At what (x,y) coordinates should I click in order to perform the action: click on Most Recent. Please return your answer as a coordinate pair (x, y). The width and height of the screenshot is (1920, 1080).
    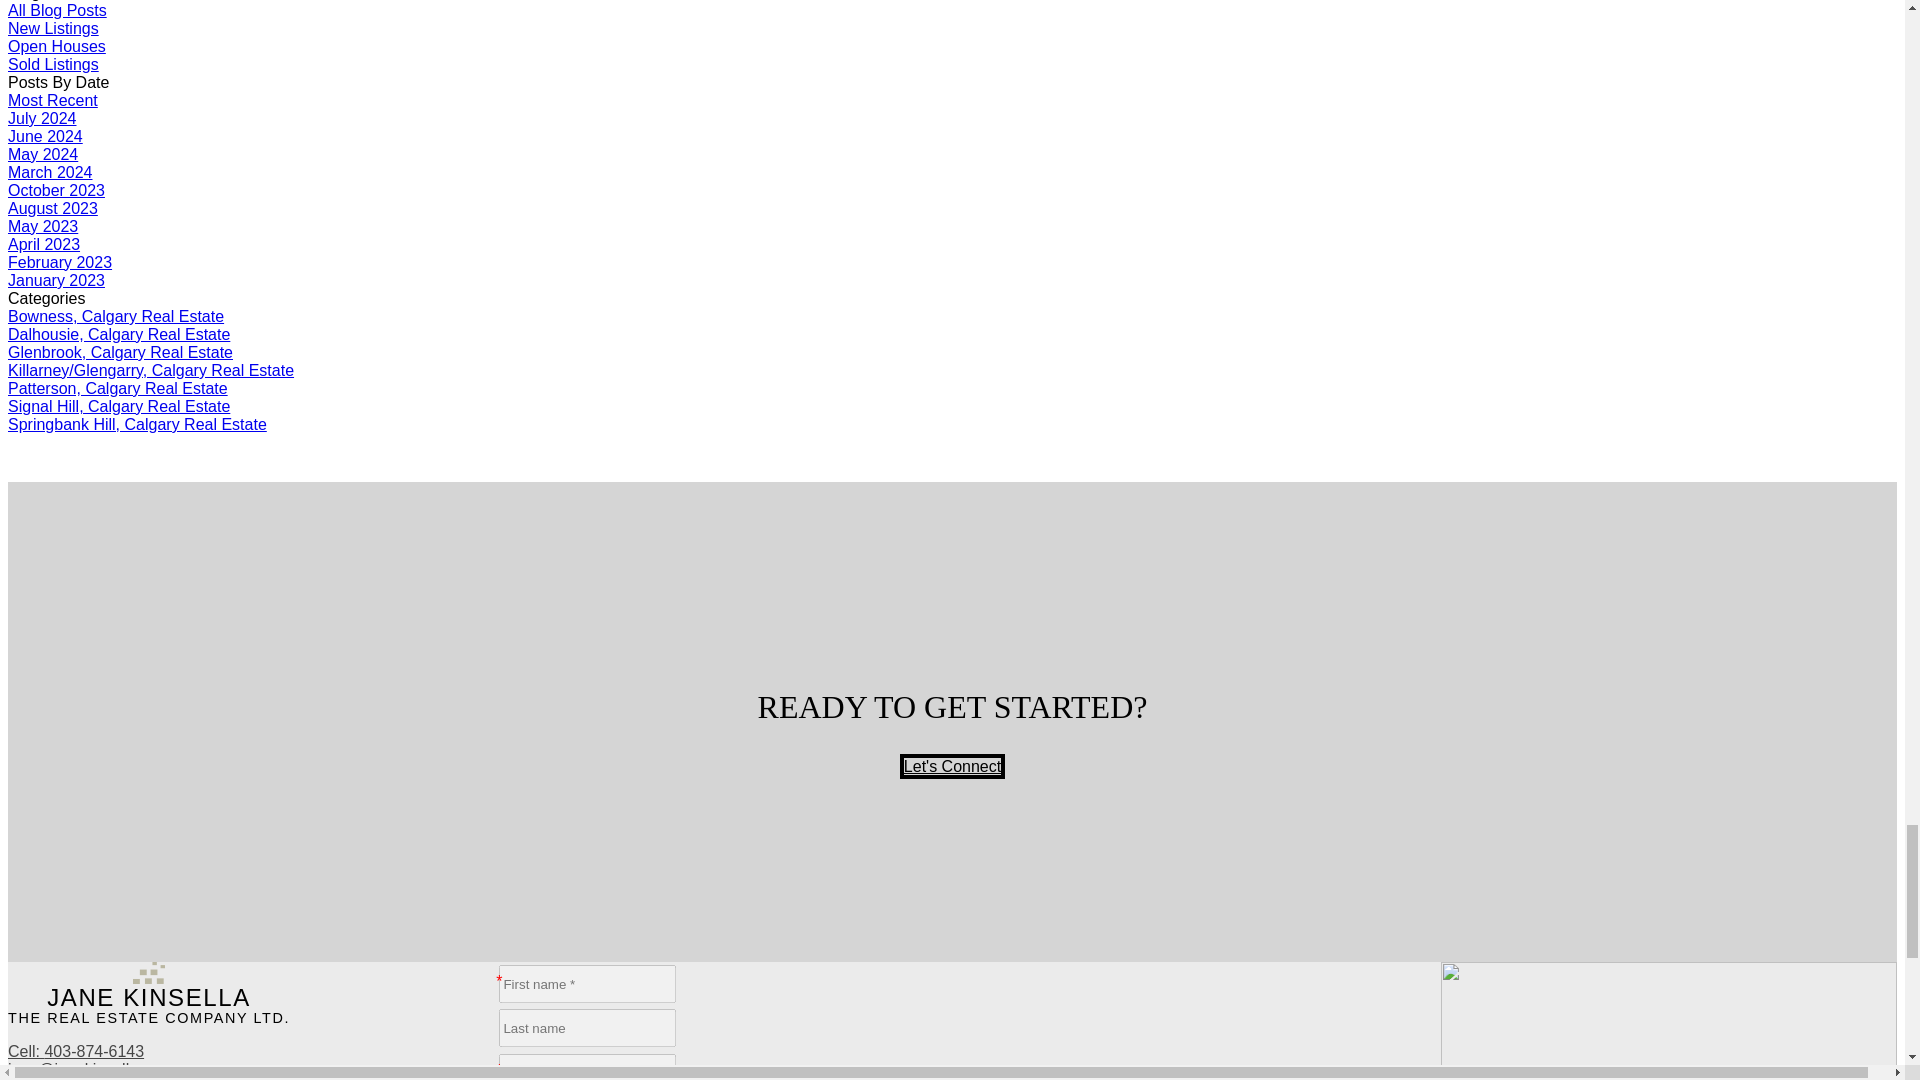
    Looking at the image, I should click on (52, 100).